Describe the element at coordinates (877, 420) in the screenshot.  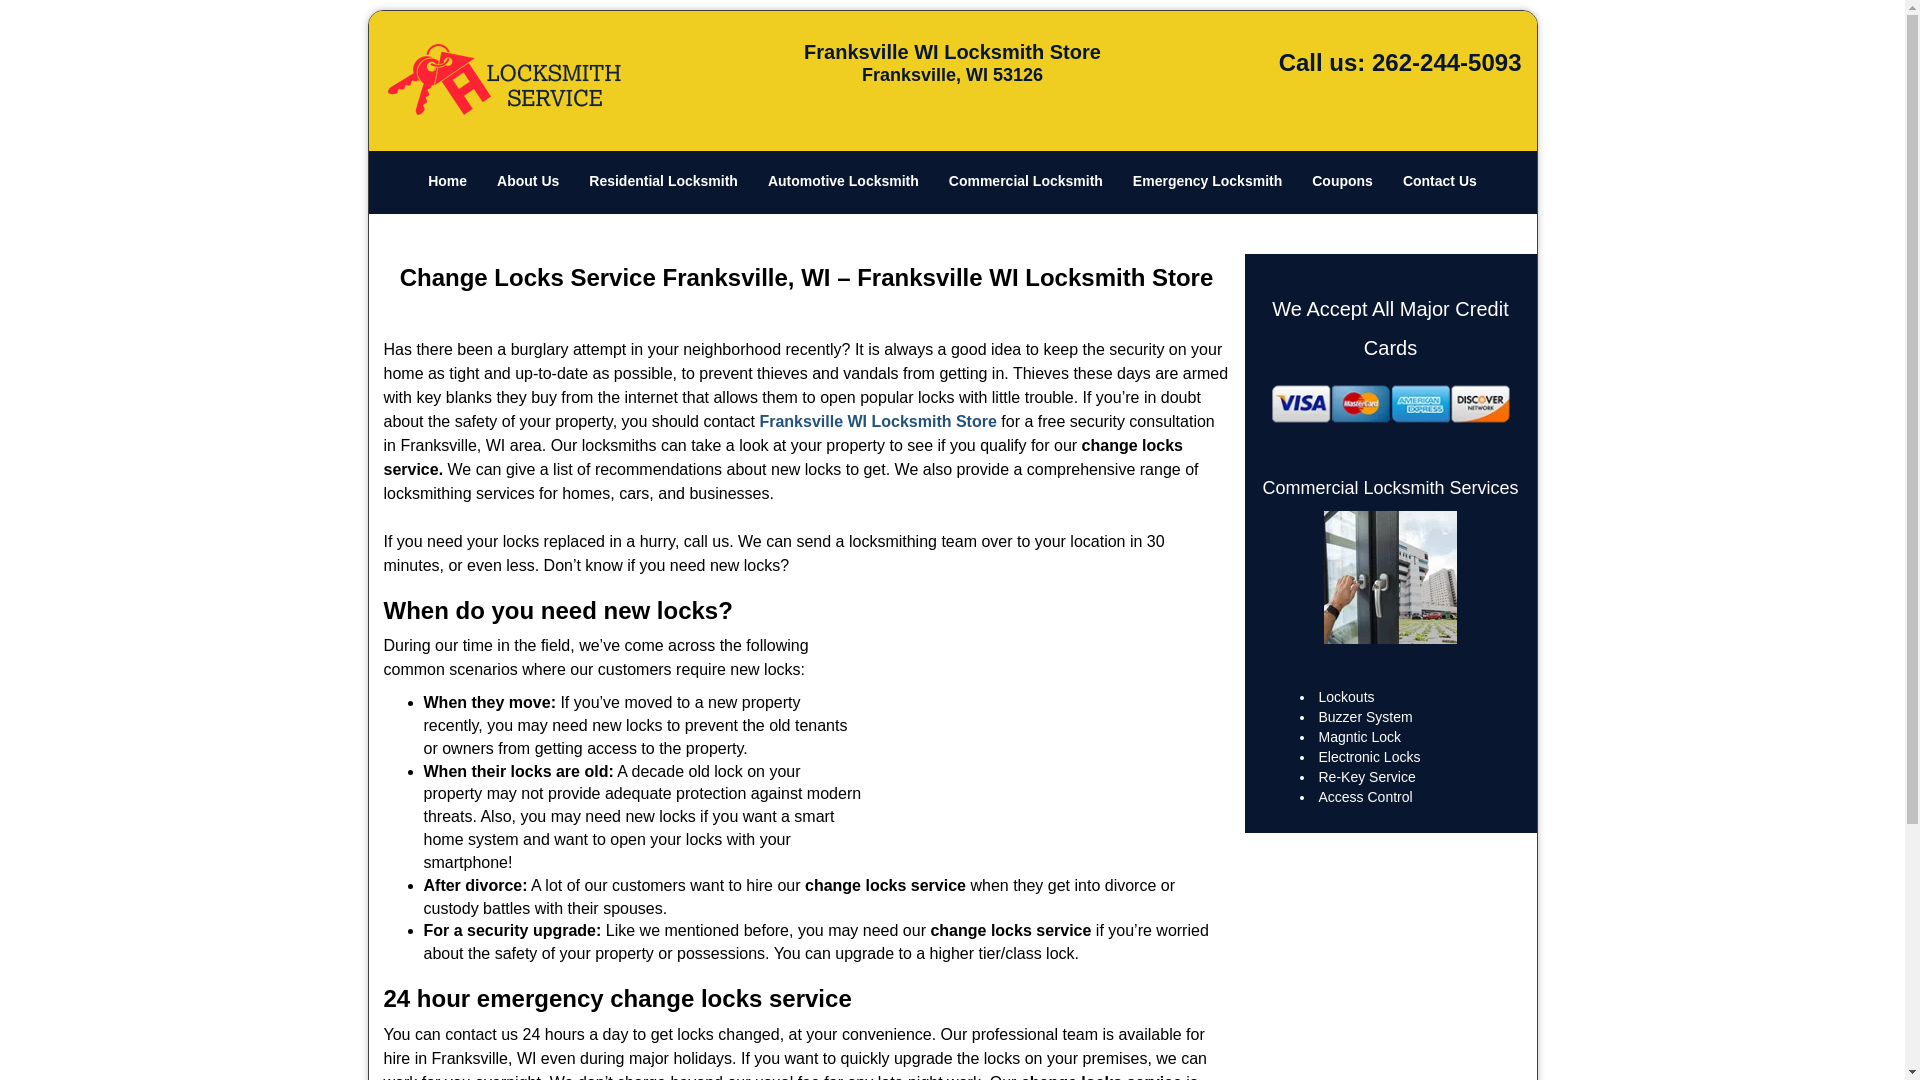
I see `Franksville WI Locksmith Store` at that location.